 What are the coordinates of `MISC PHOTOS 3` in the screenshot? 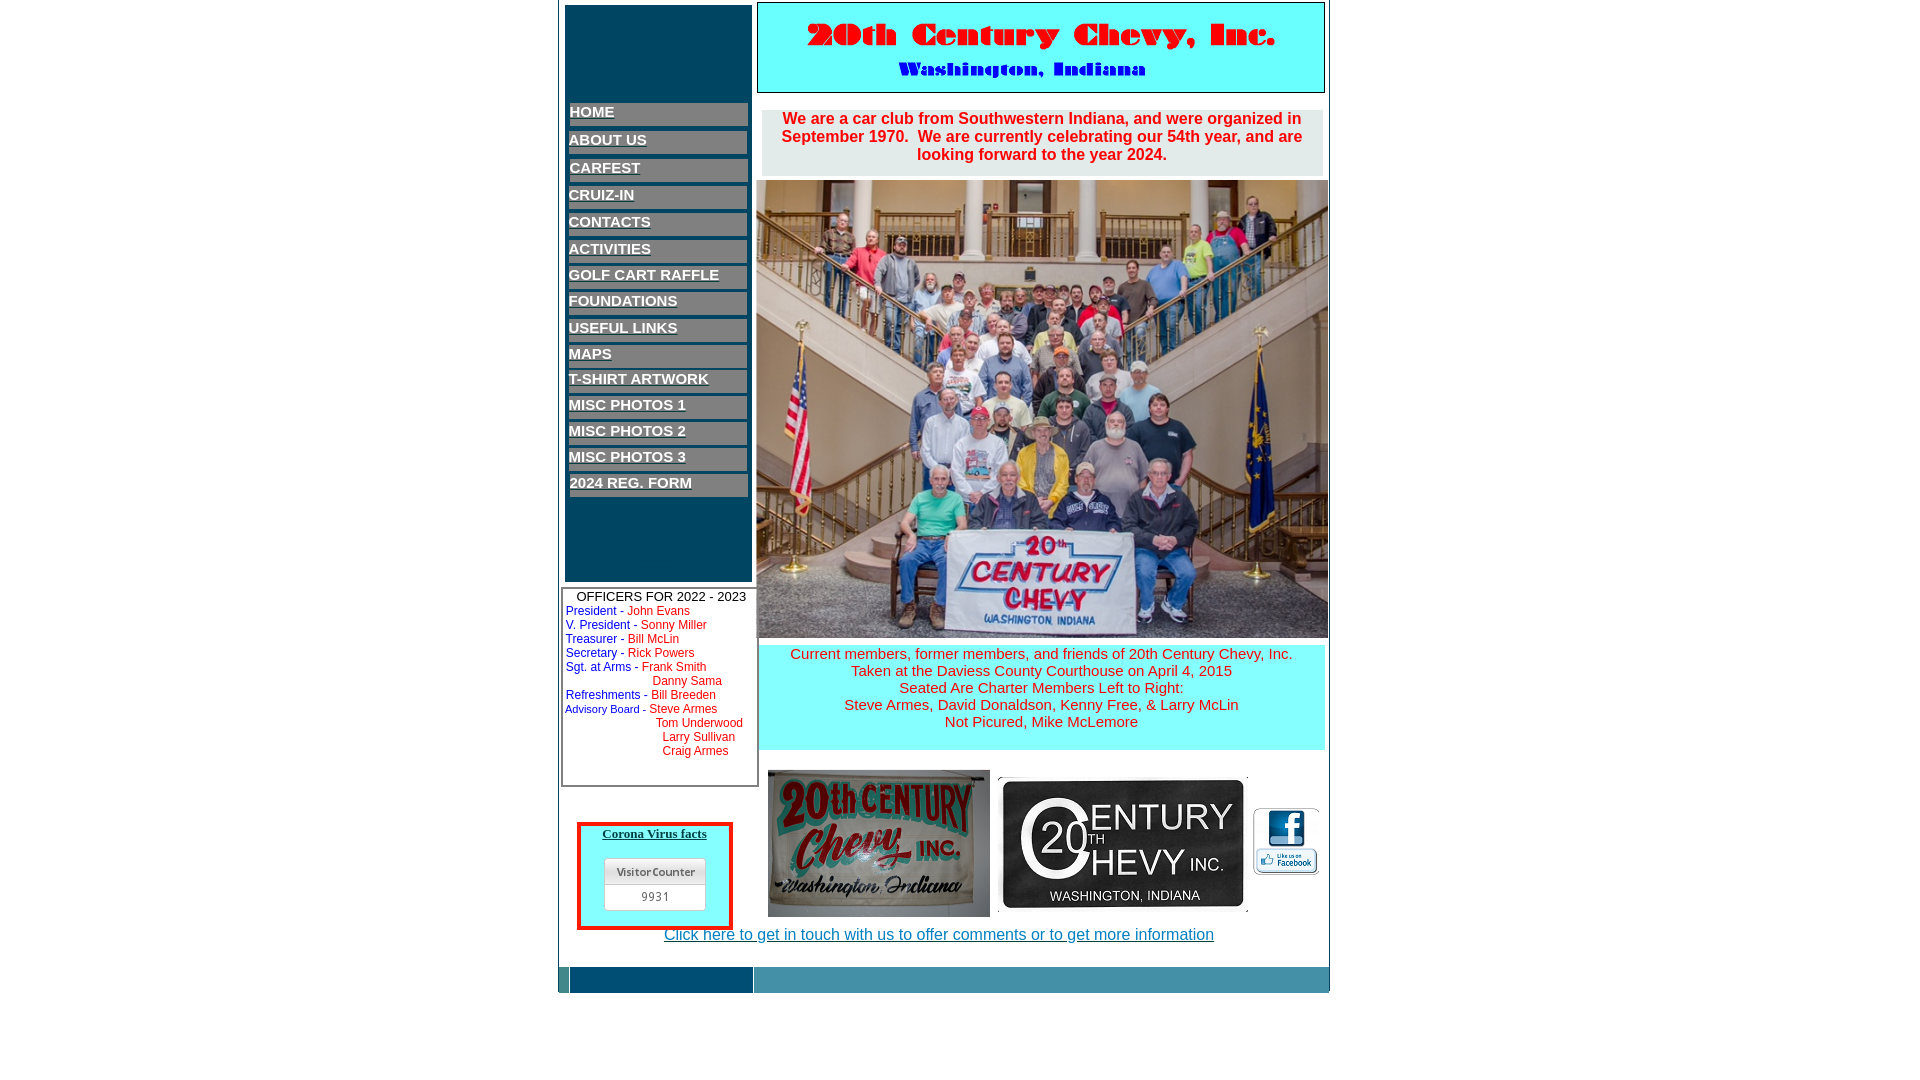 It's located at (626, 458).